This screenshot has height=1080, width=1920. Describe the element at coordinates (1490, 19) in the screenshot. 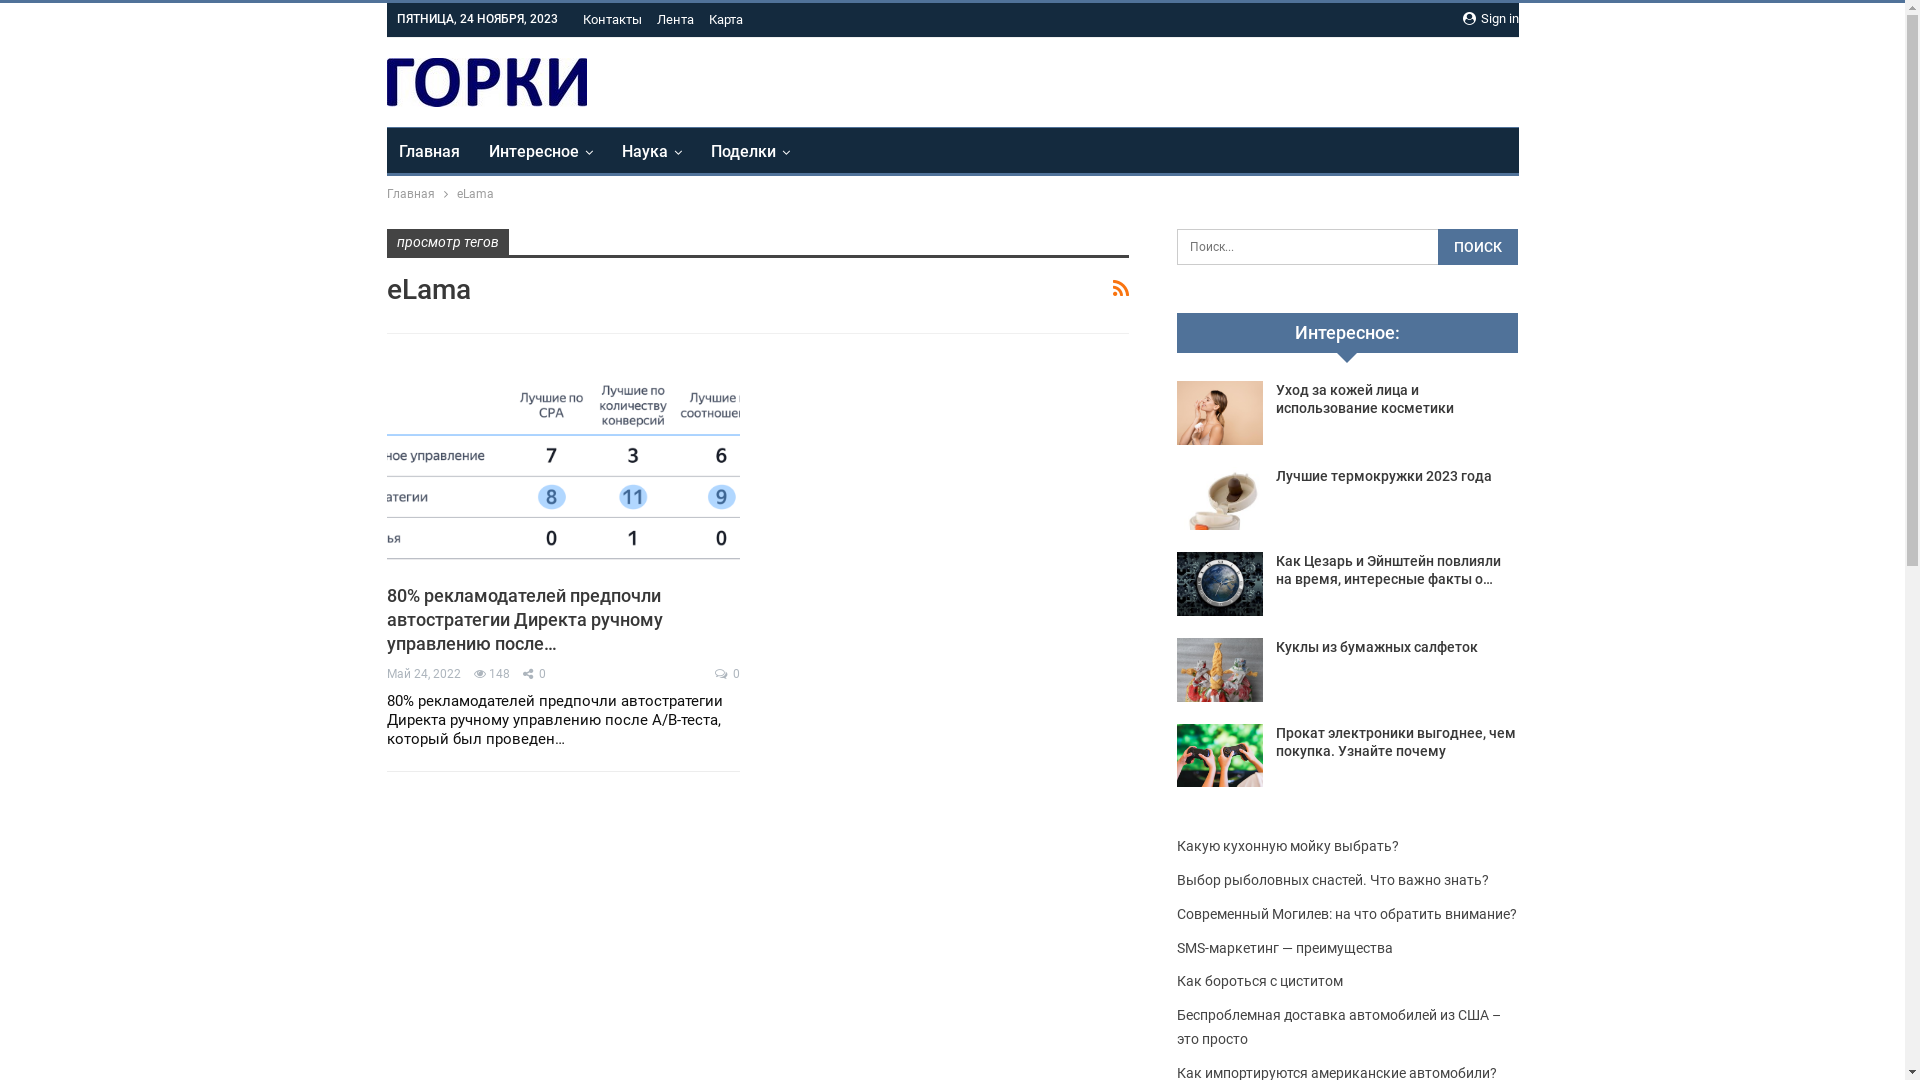

I see `Sign in` at that location.